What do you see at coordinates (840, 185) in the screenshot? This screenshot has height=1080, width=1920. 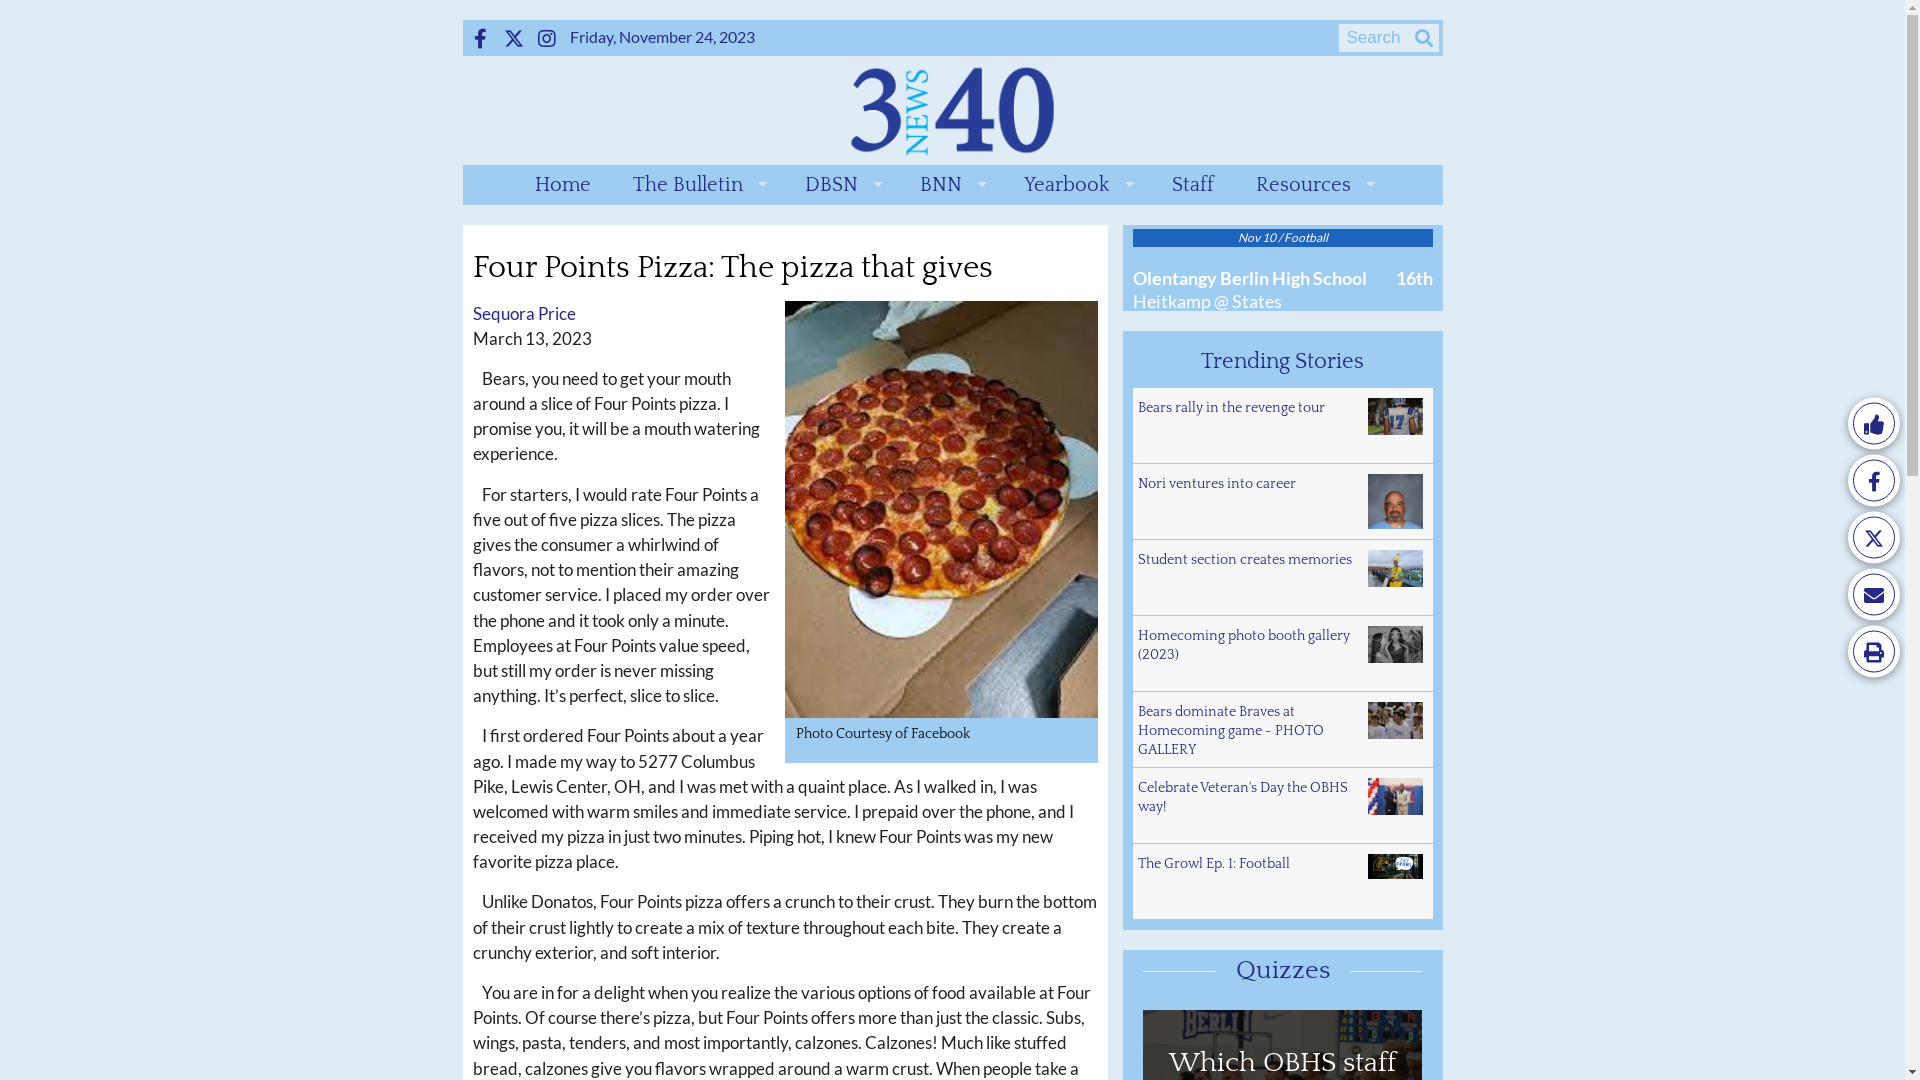 I see `DBSN` at bounding box center [840, 185].